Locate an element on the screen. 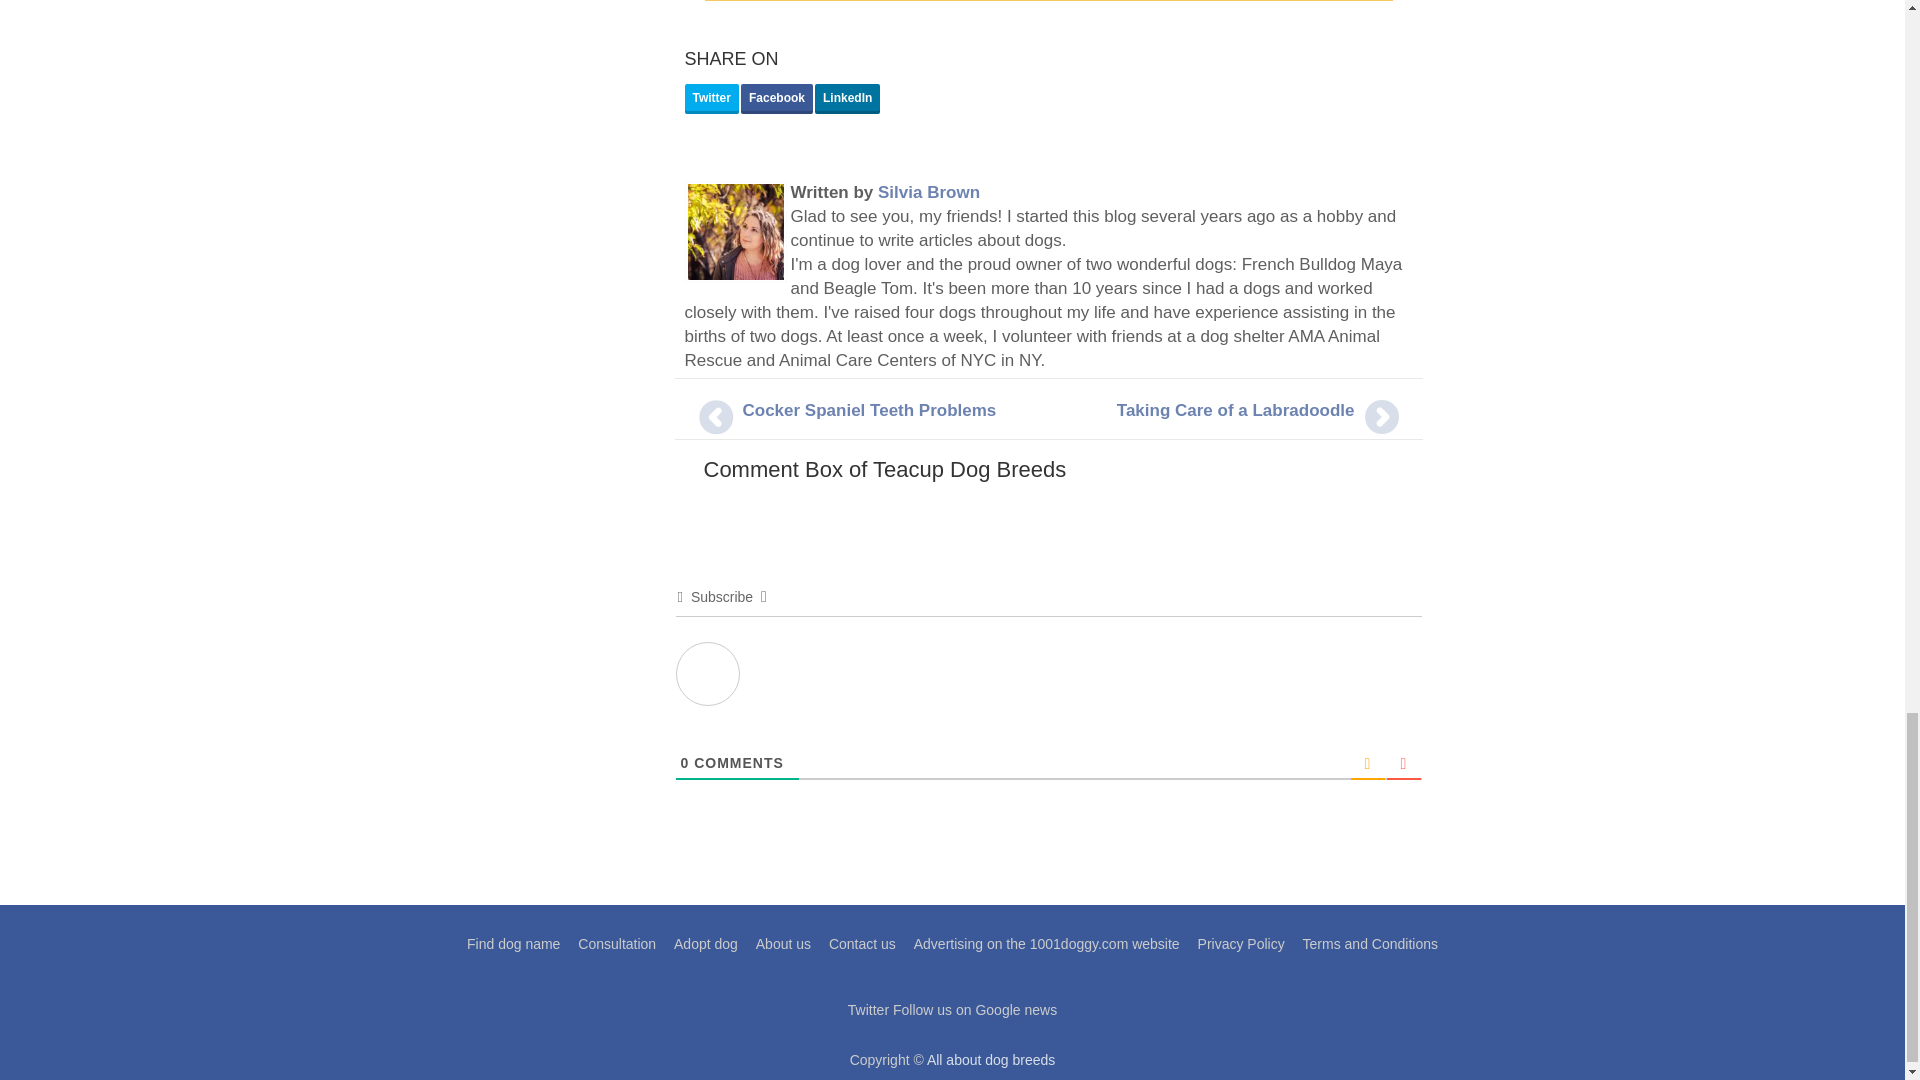 Image resolution: width=1920 pixels, height=1080 pixels. Taking Care of a Labradoodle is located at coordinates (1236, 410).